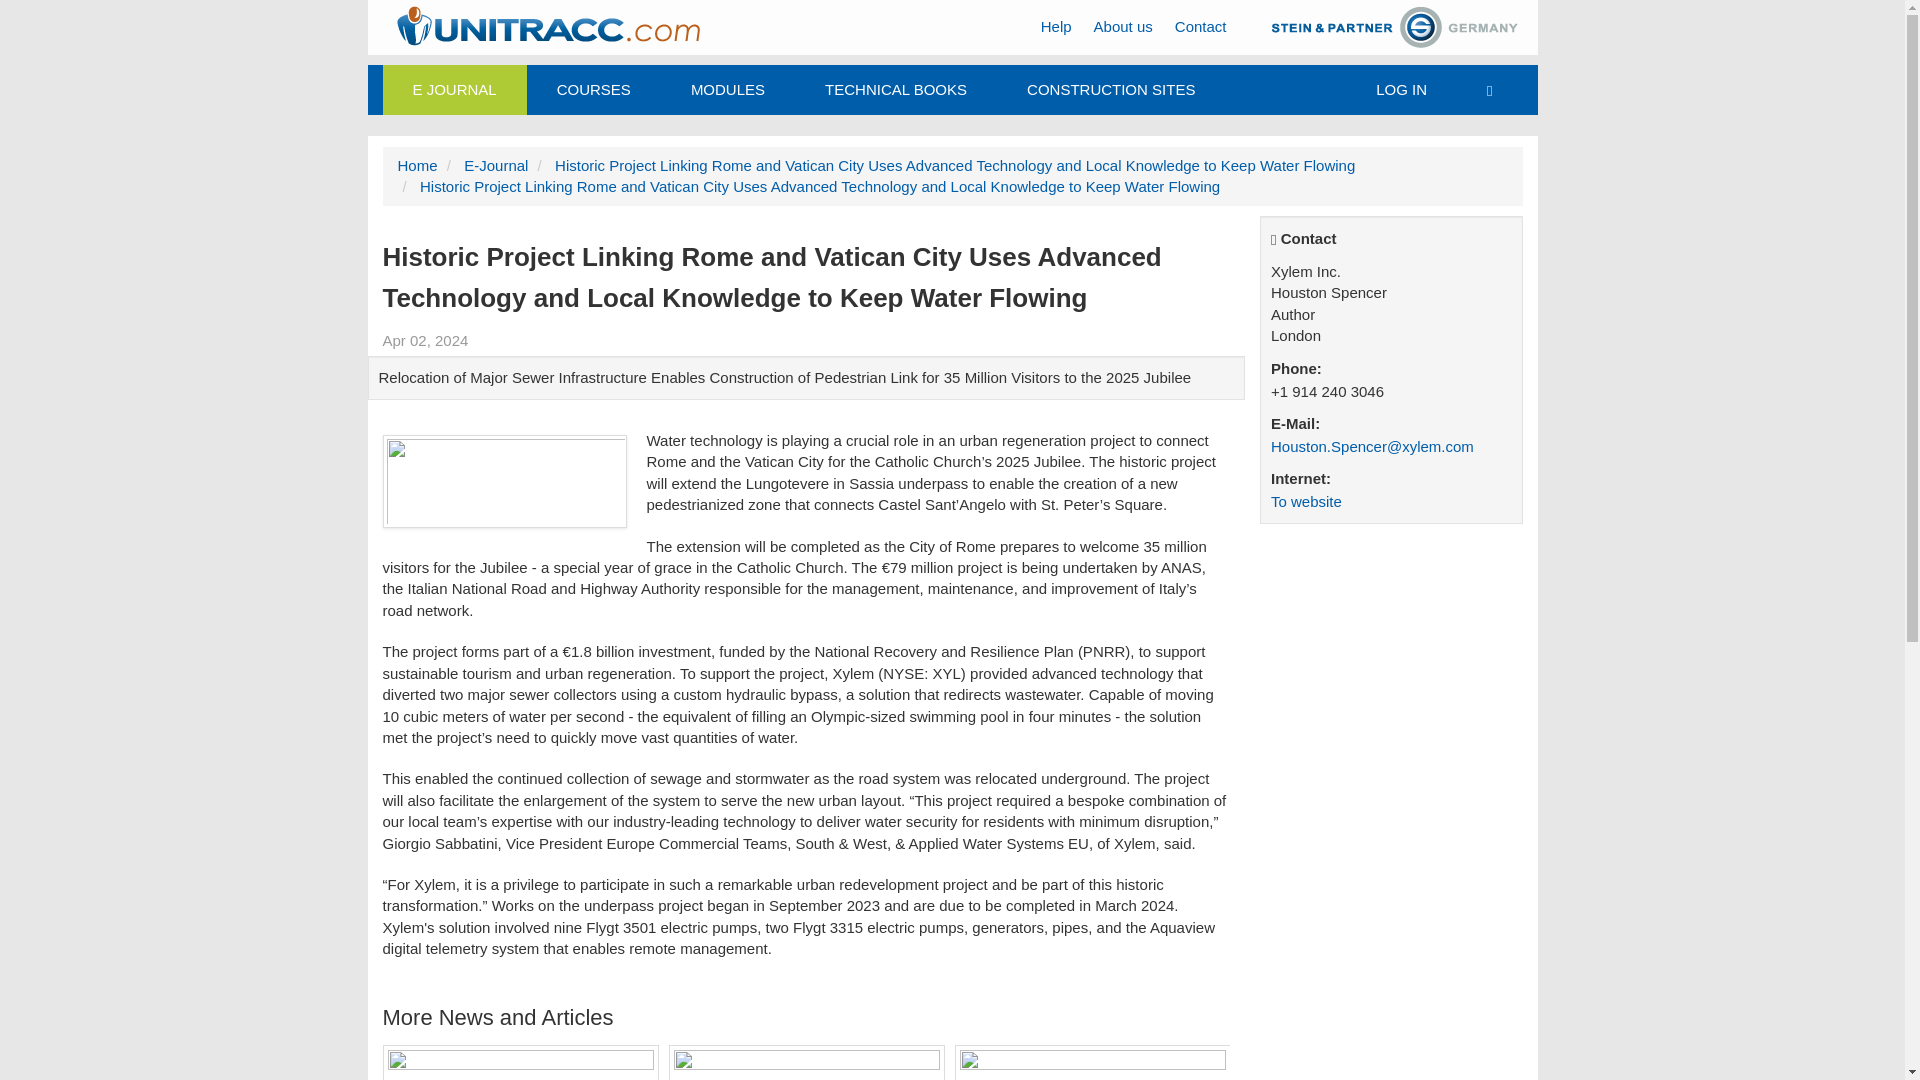 The width and height of the screenshot is (1920, 1080). What do you see at coordinates (727, 89) in the screenshot?
I see `MODULES` at bounding box center [727, 89].